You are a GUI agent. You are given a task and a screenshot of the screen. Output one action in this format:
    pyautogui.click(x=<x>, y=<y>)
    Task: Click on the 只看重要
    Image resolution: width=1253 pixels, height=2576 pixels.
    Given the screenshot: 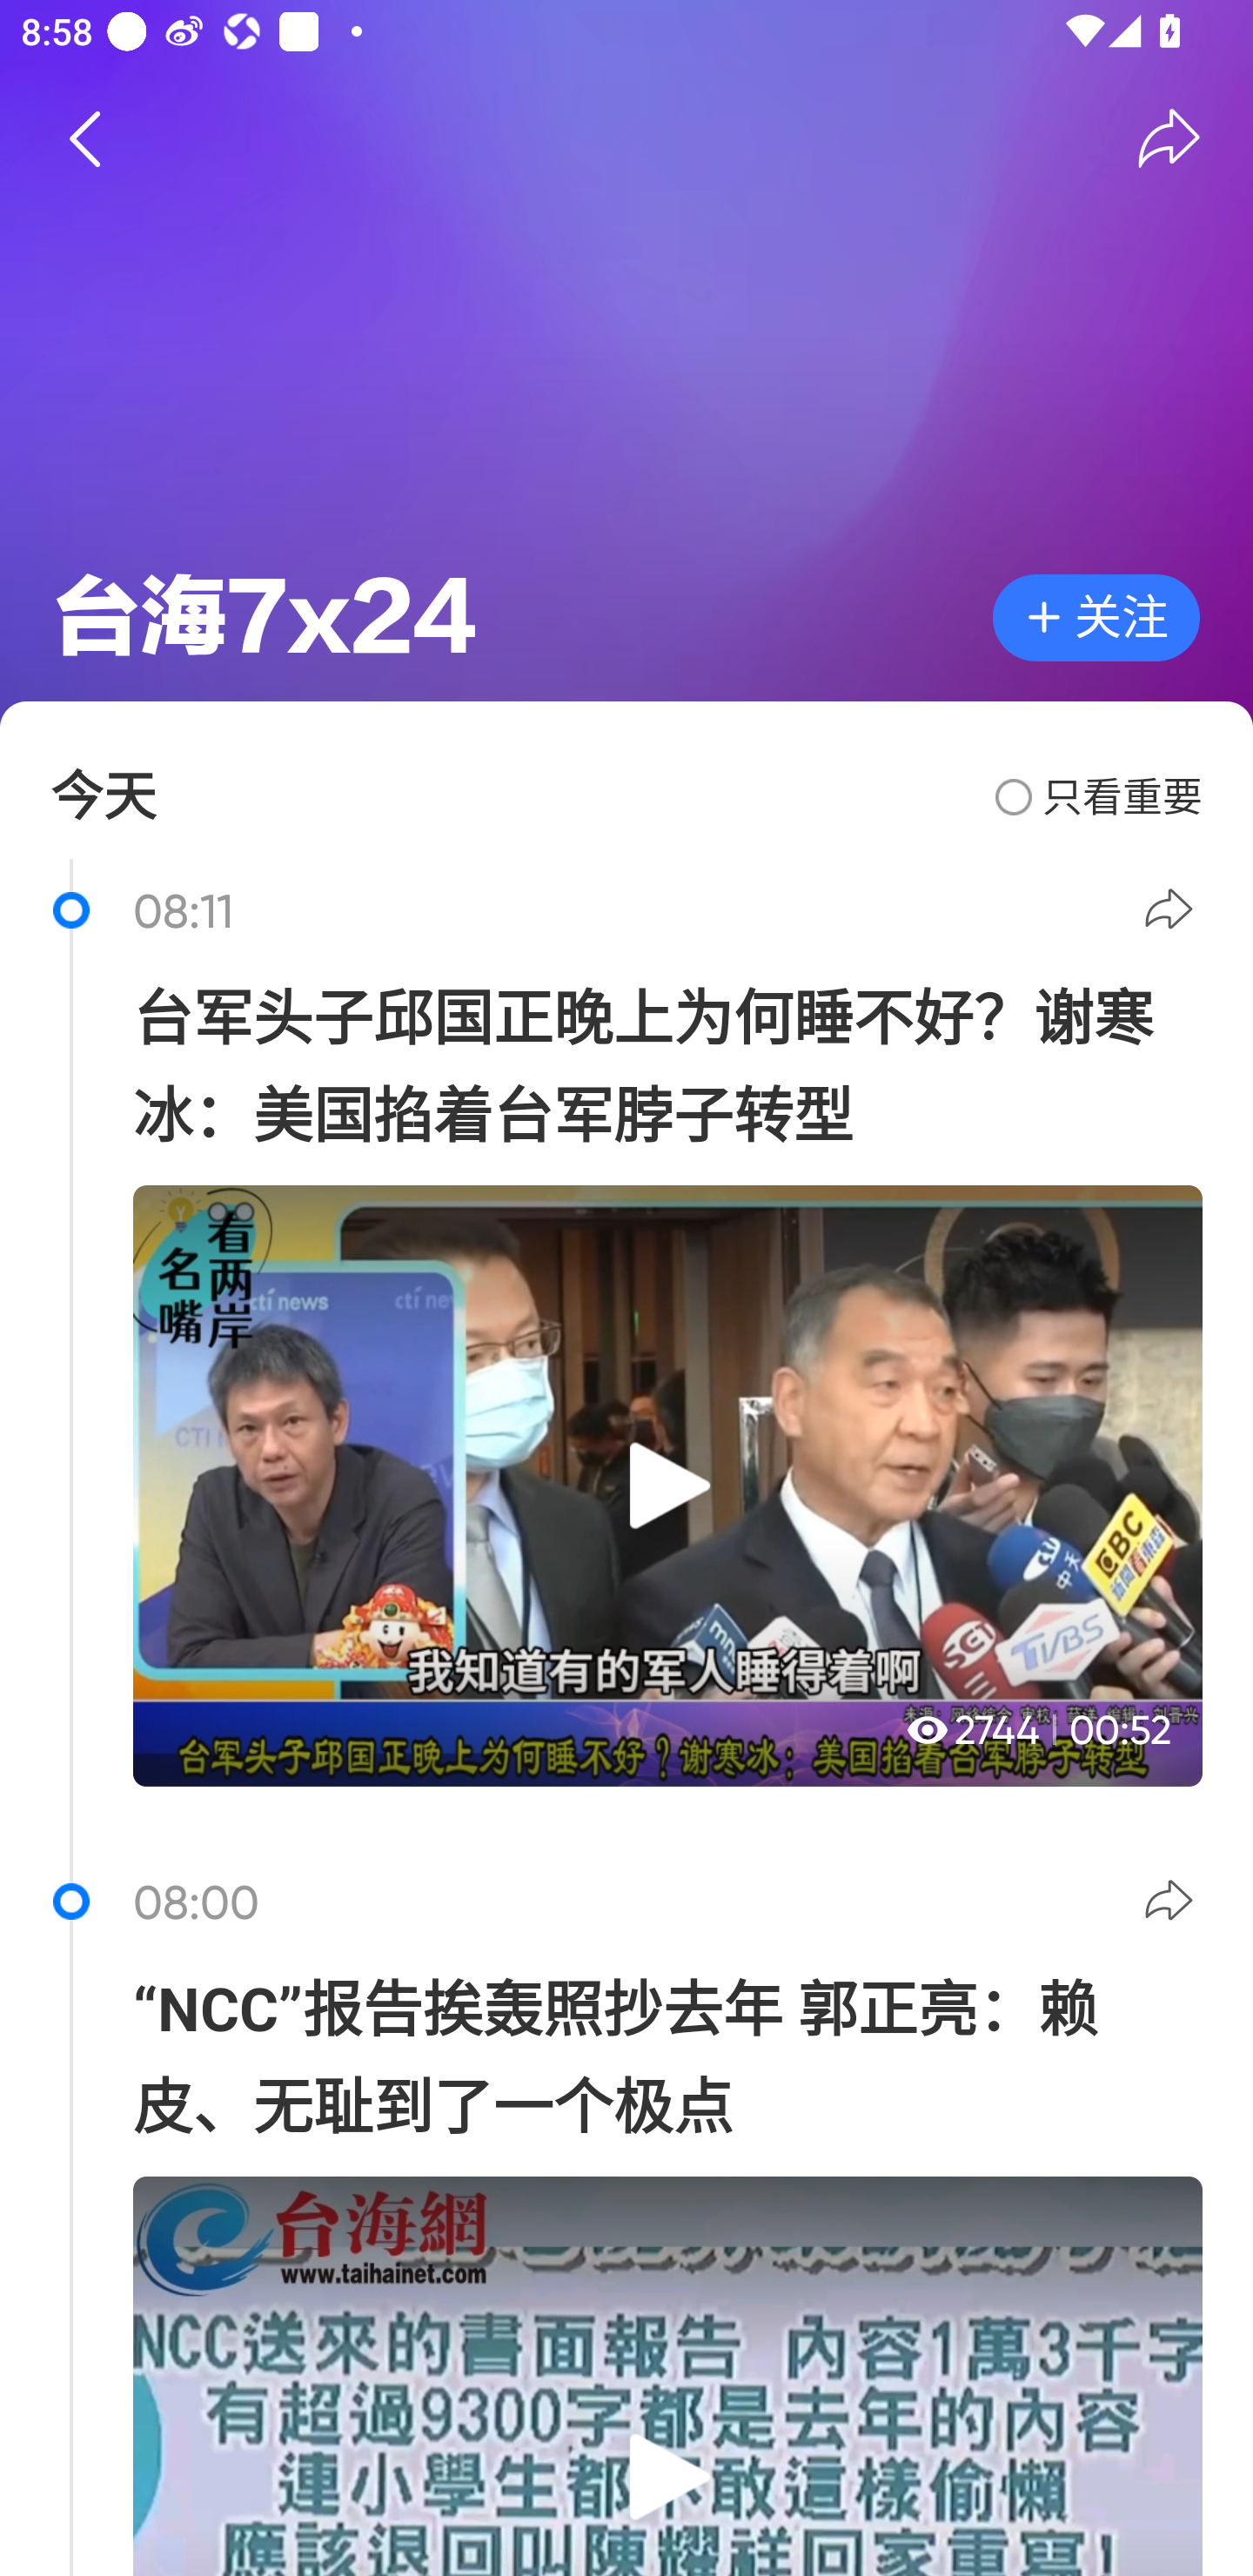 What is the action you would take?
    pyautogui.click(x=1098, y=797)
    